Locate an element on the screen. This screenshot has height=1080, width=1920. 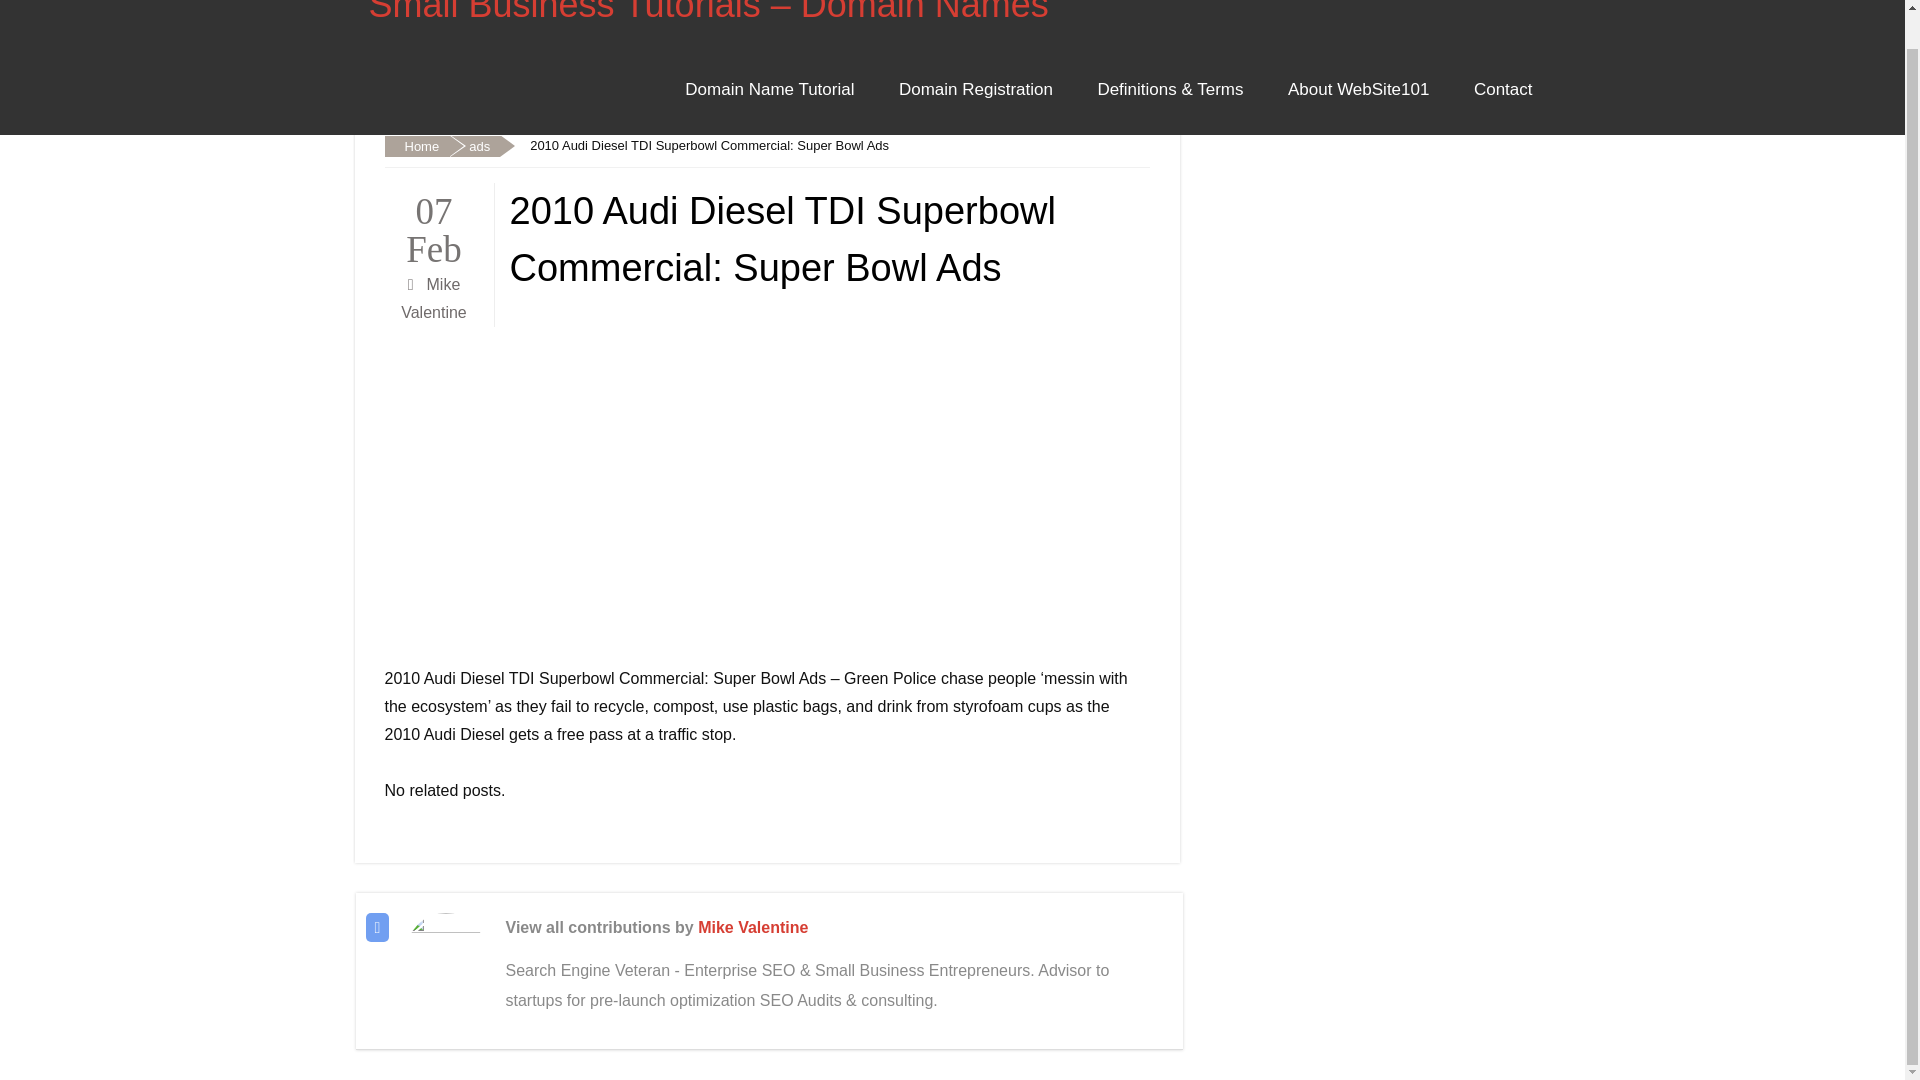
About WebSite101 is located at coordinates (1358, 90).